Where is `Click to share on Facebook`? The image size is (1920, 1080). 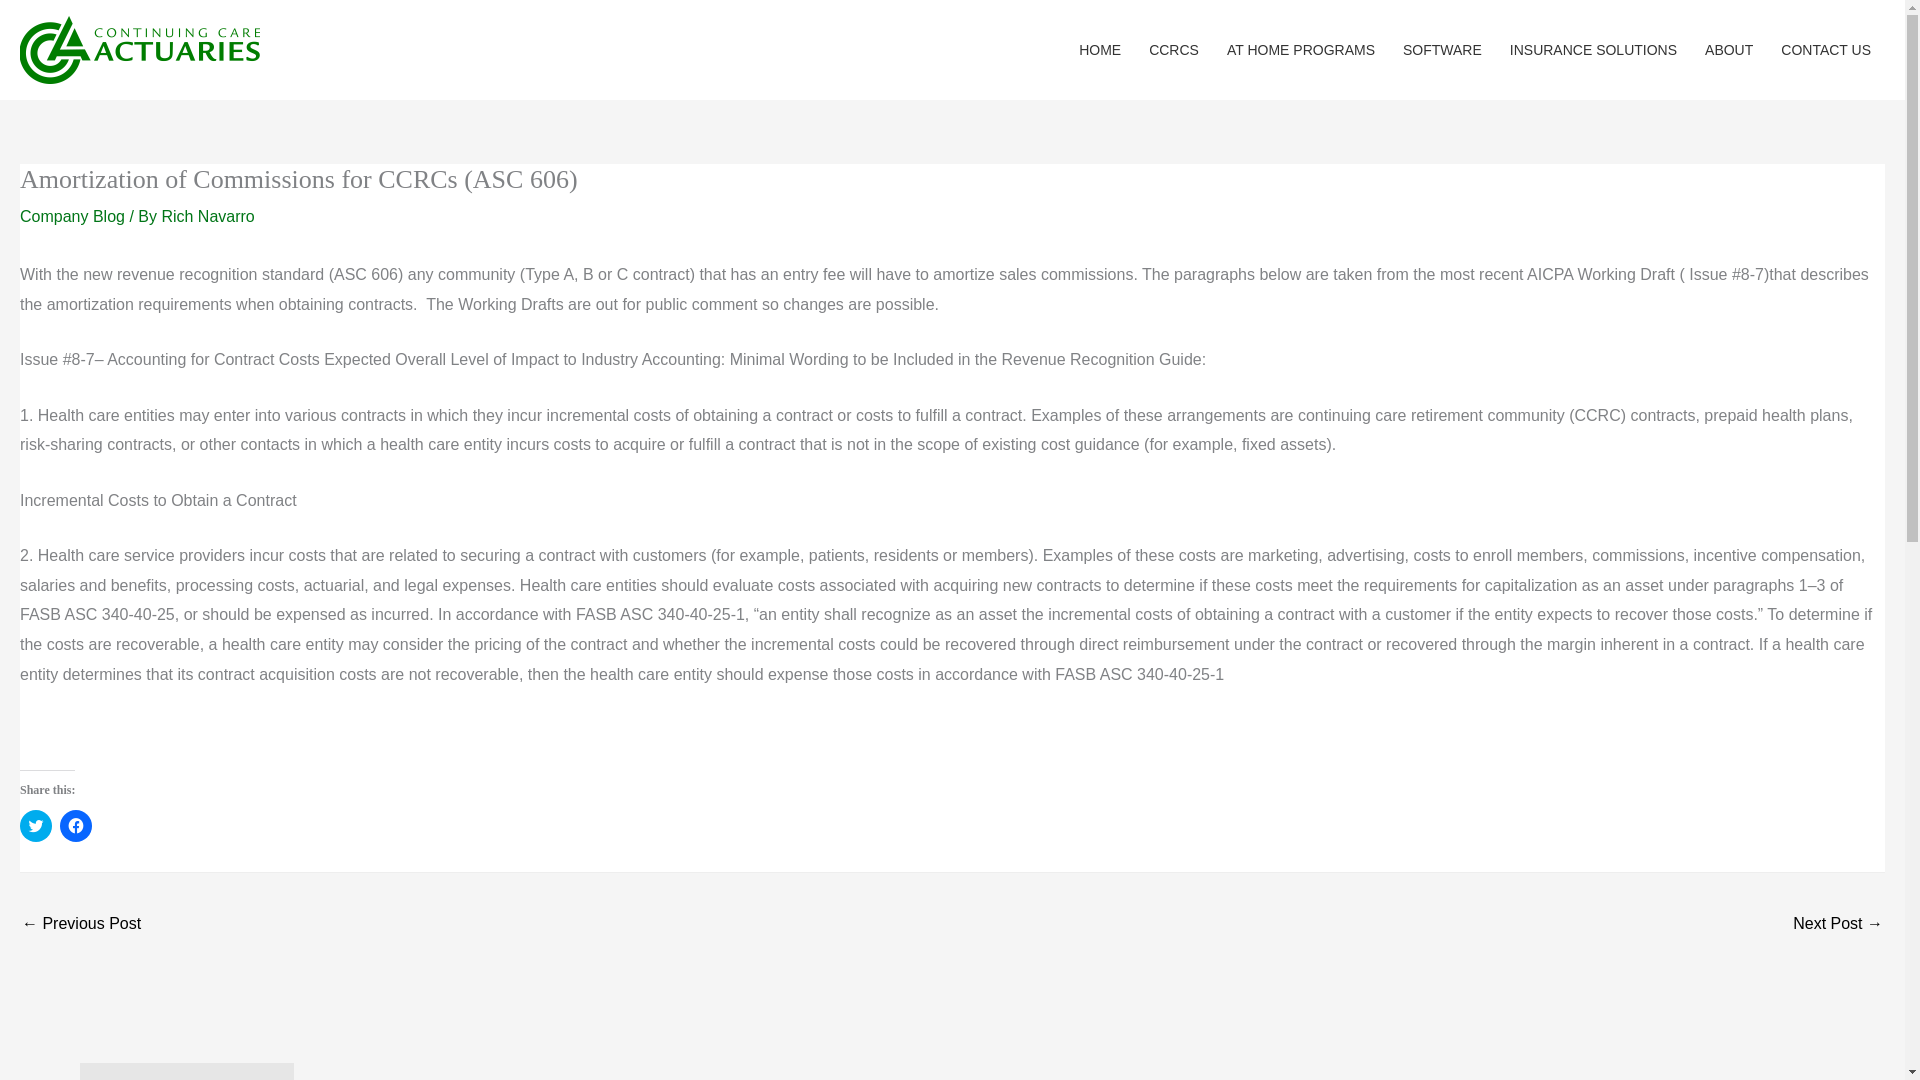 Click to share on Facebook is located at coordinates (76, 826).